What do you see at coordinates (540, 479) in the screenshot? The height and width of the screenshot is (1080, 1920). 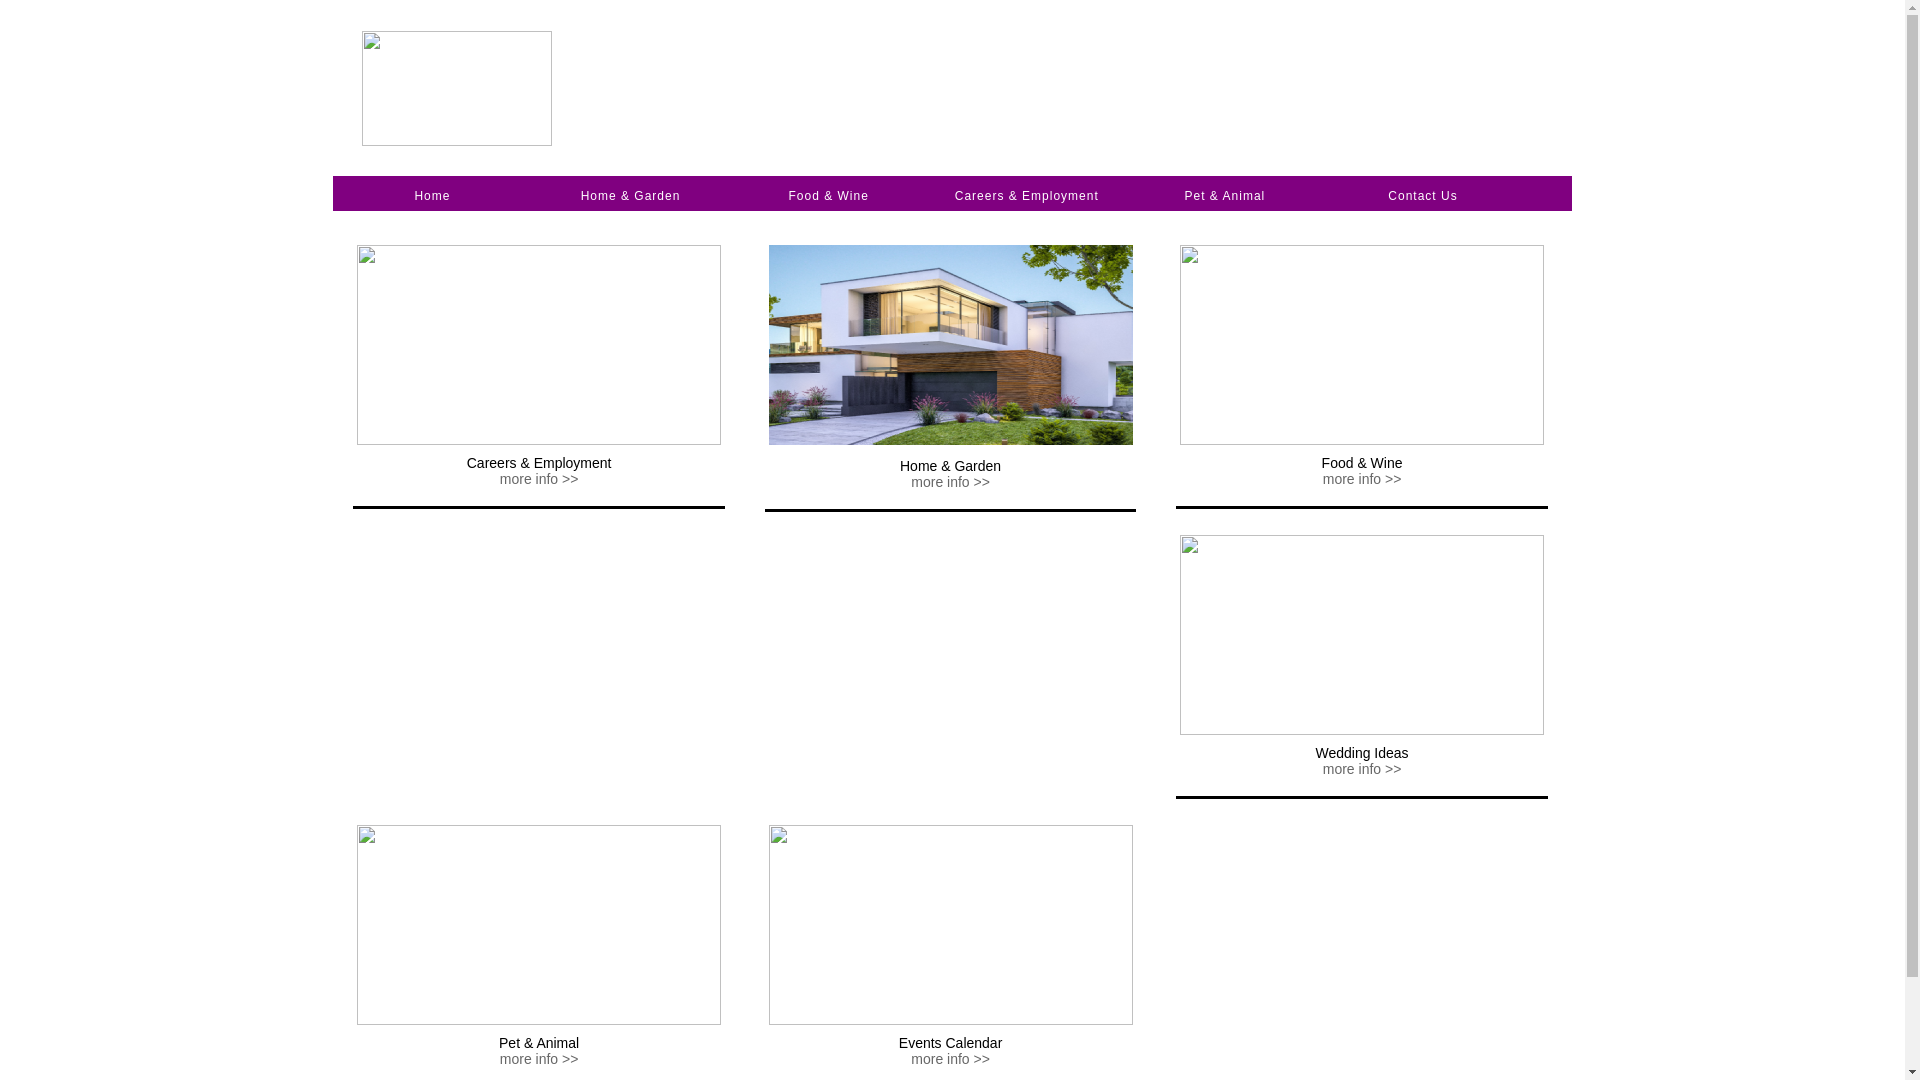 I see `more info >>` at bounding box center [540, 479].